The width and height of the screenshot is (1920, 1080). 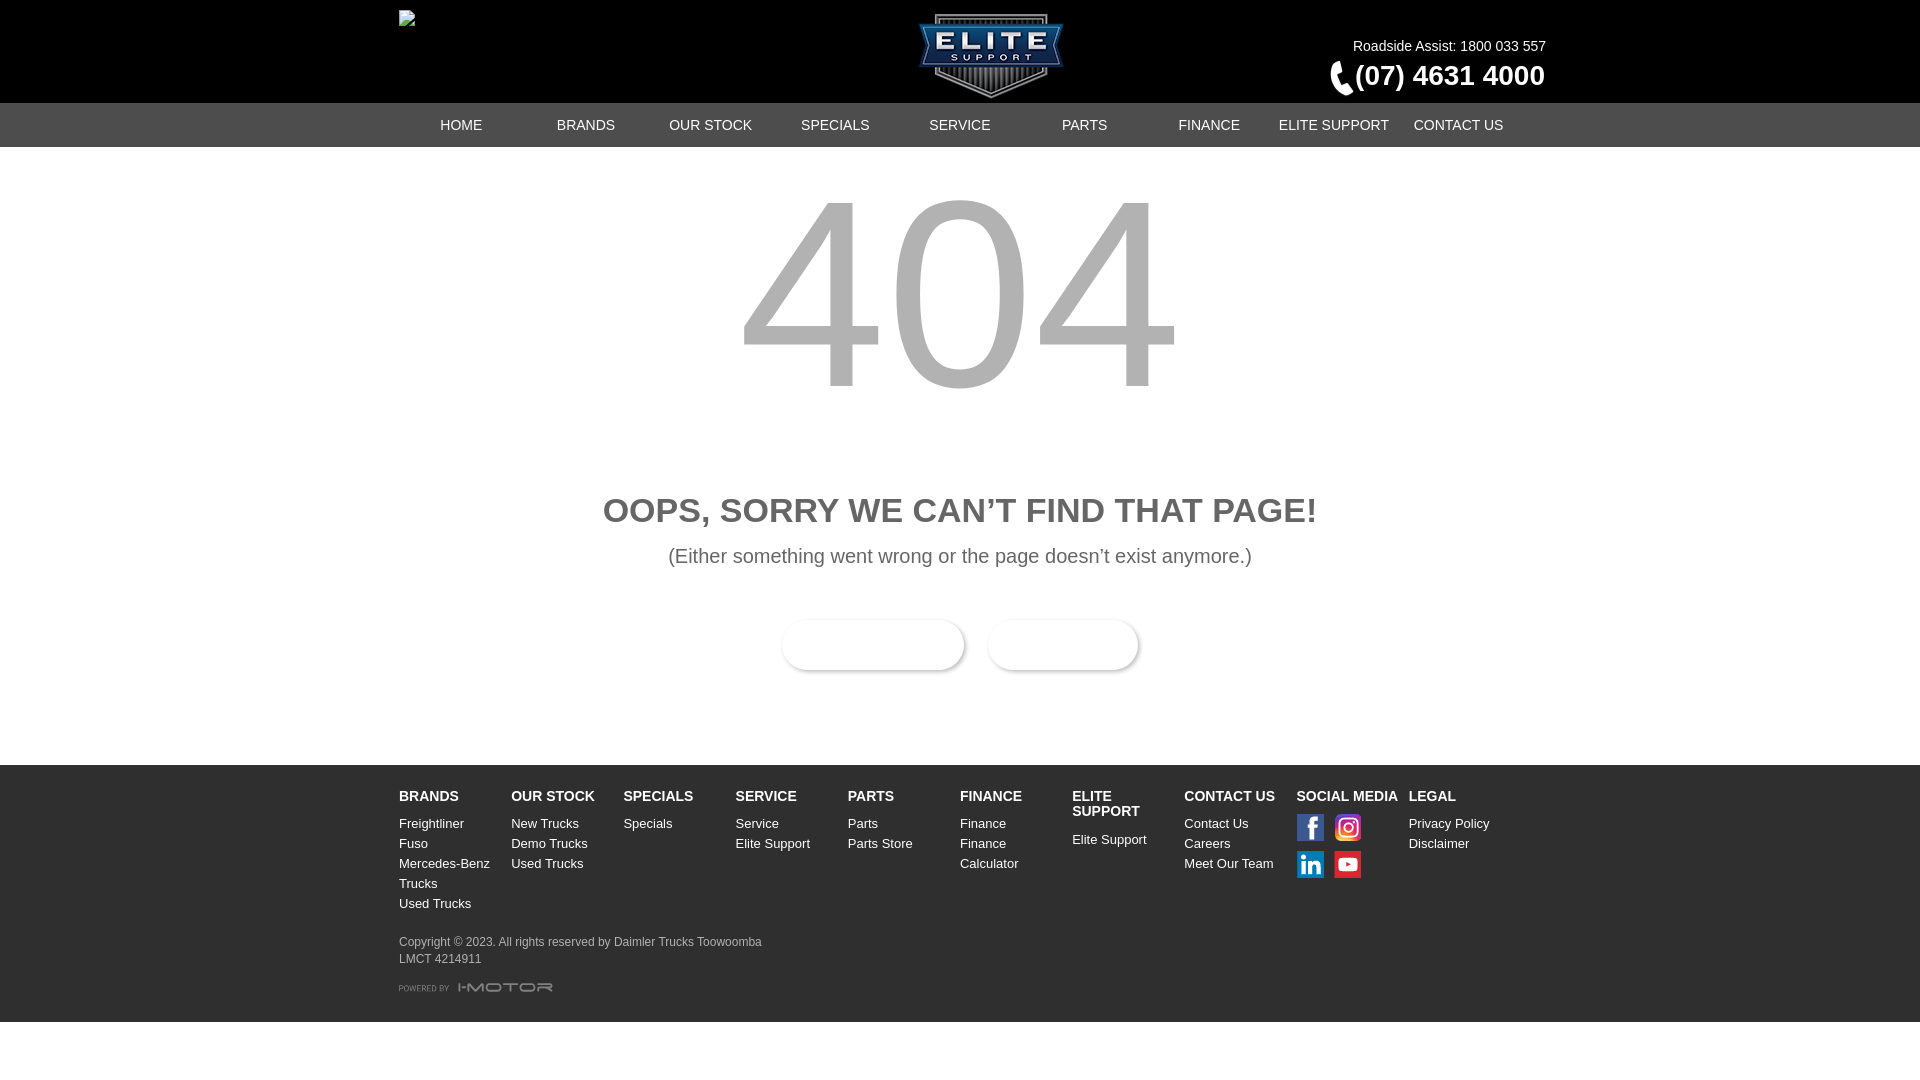 What do you see at coordinates (1236, 864) in the screenshot?
I see `Meet Our Team` at bounding box center [1236, 864].